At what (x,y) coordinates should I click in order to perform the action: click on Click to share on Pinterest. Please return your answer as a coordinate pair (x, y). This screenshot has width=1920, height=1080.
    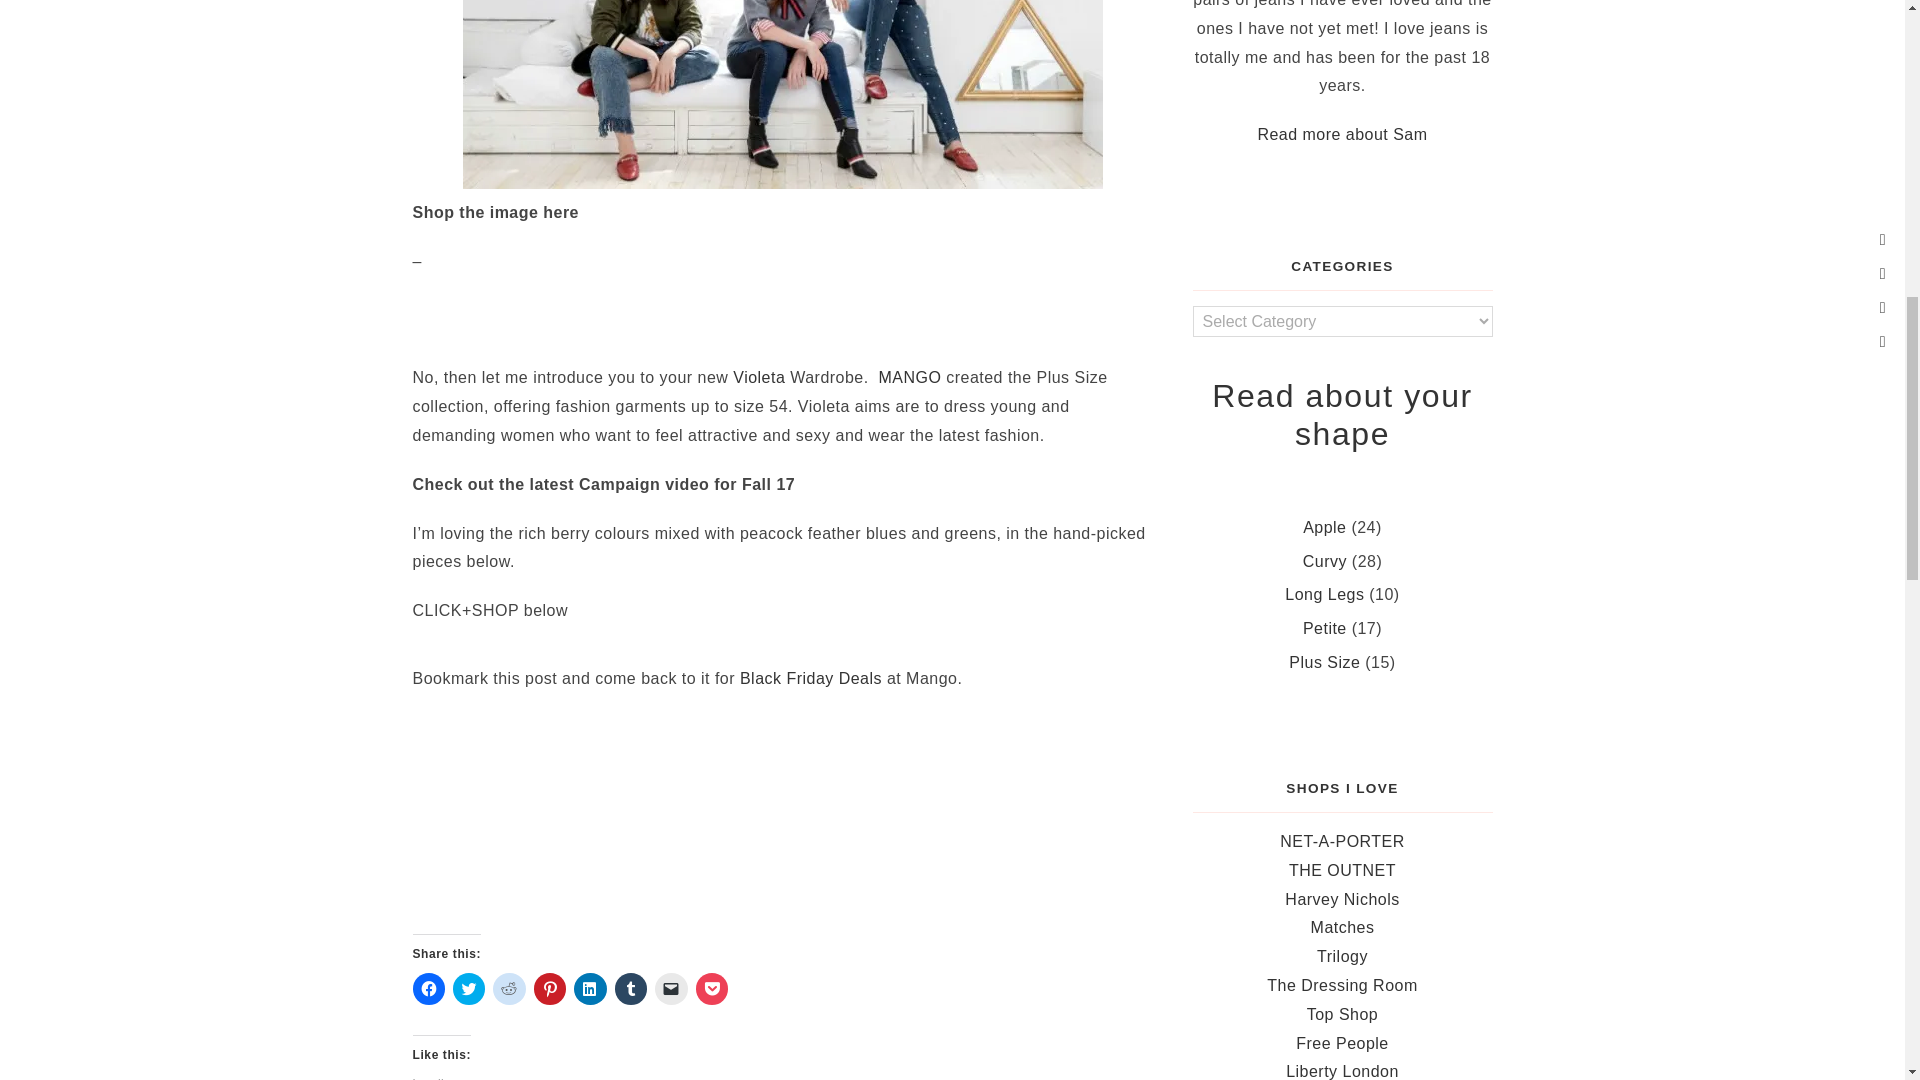
    Looking at the image, I should click on (550, 989).